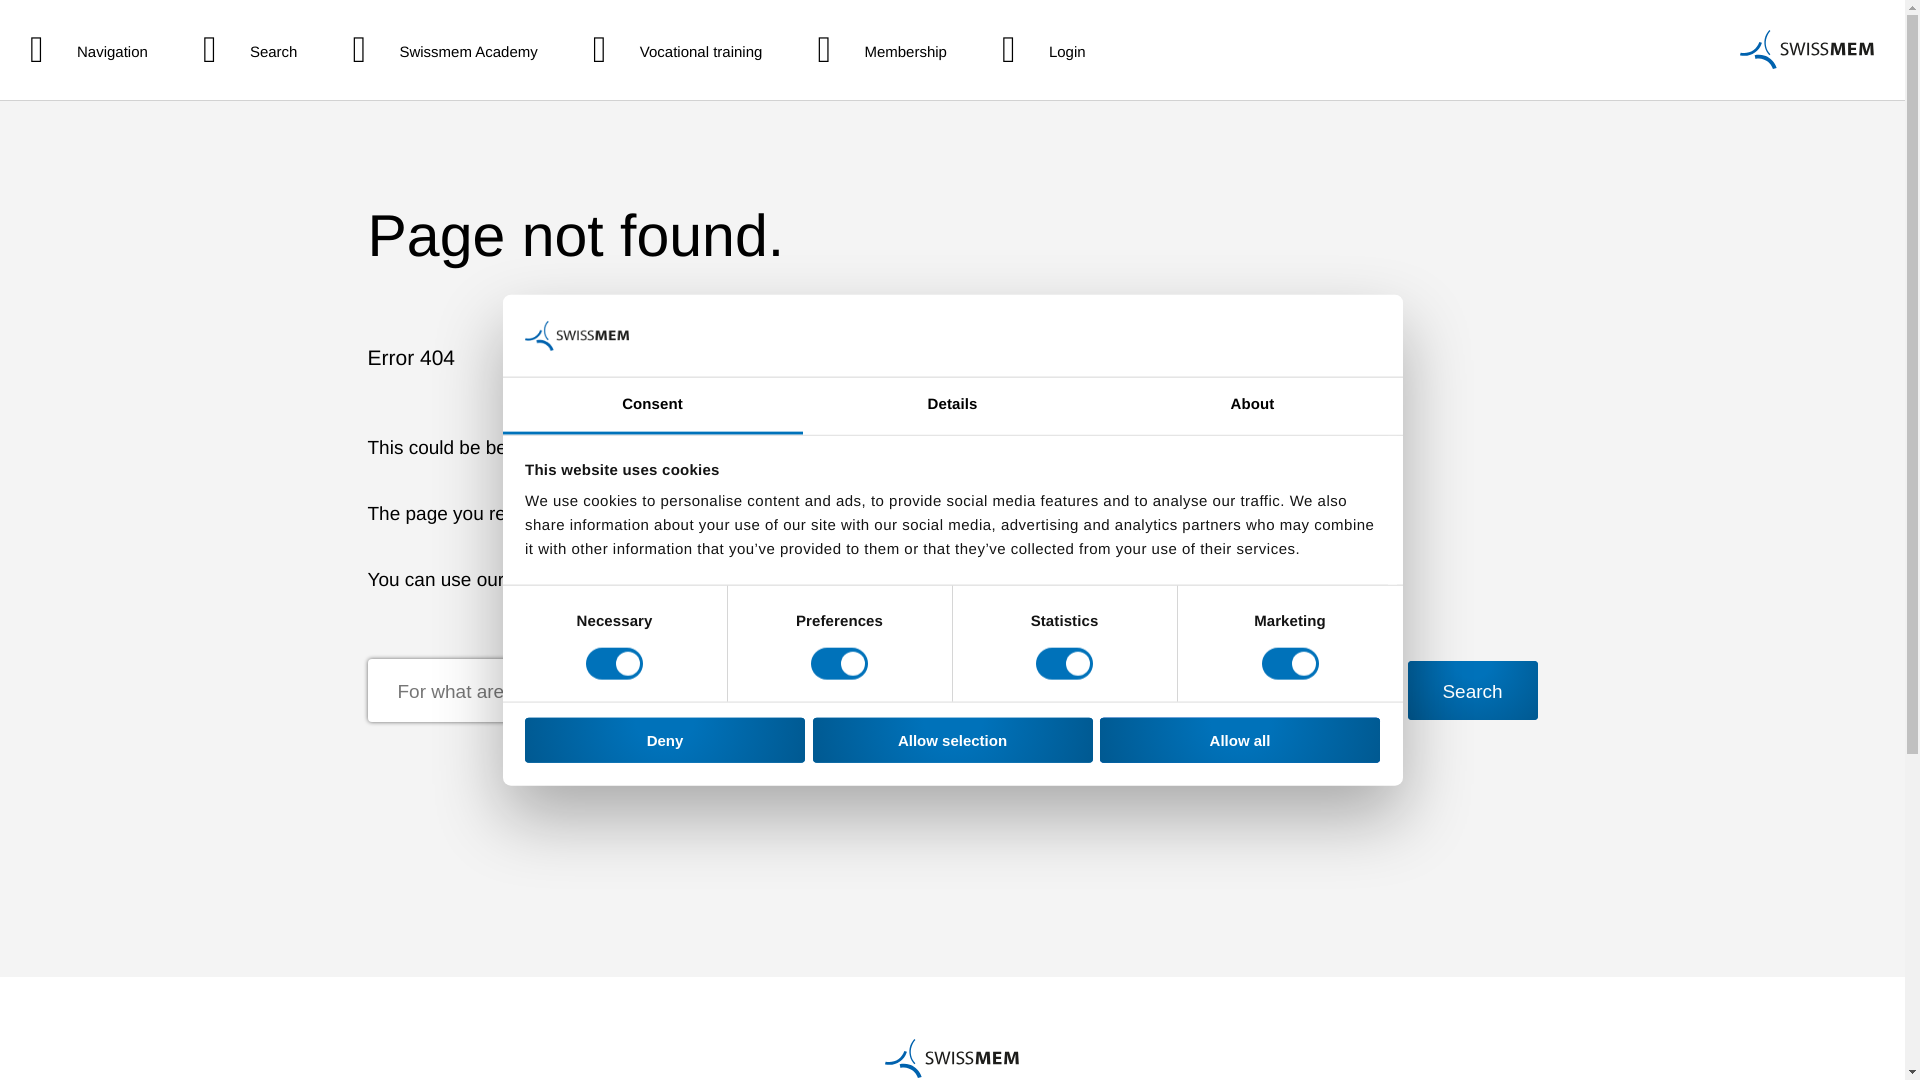 The width and height of the screenshot is (1920, 1080). Describe the element at coordinates (678, 50) in the screenshot. I see `Vocational training` at that location.